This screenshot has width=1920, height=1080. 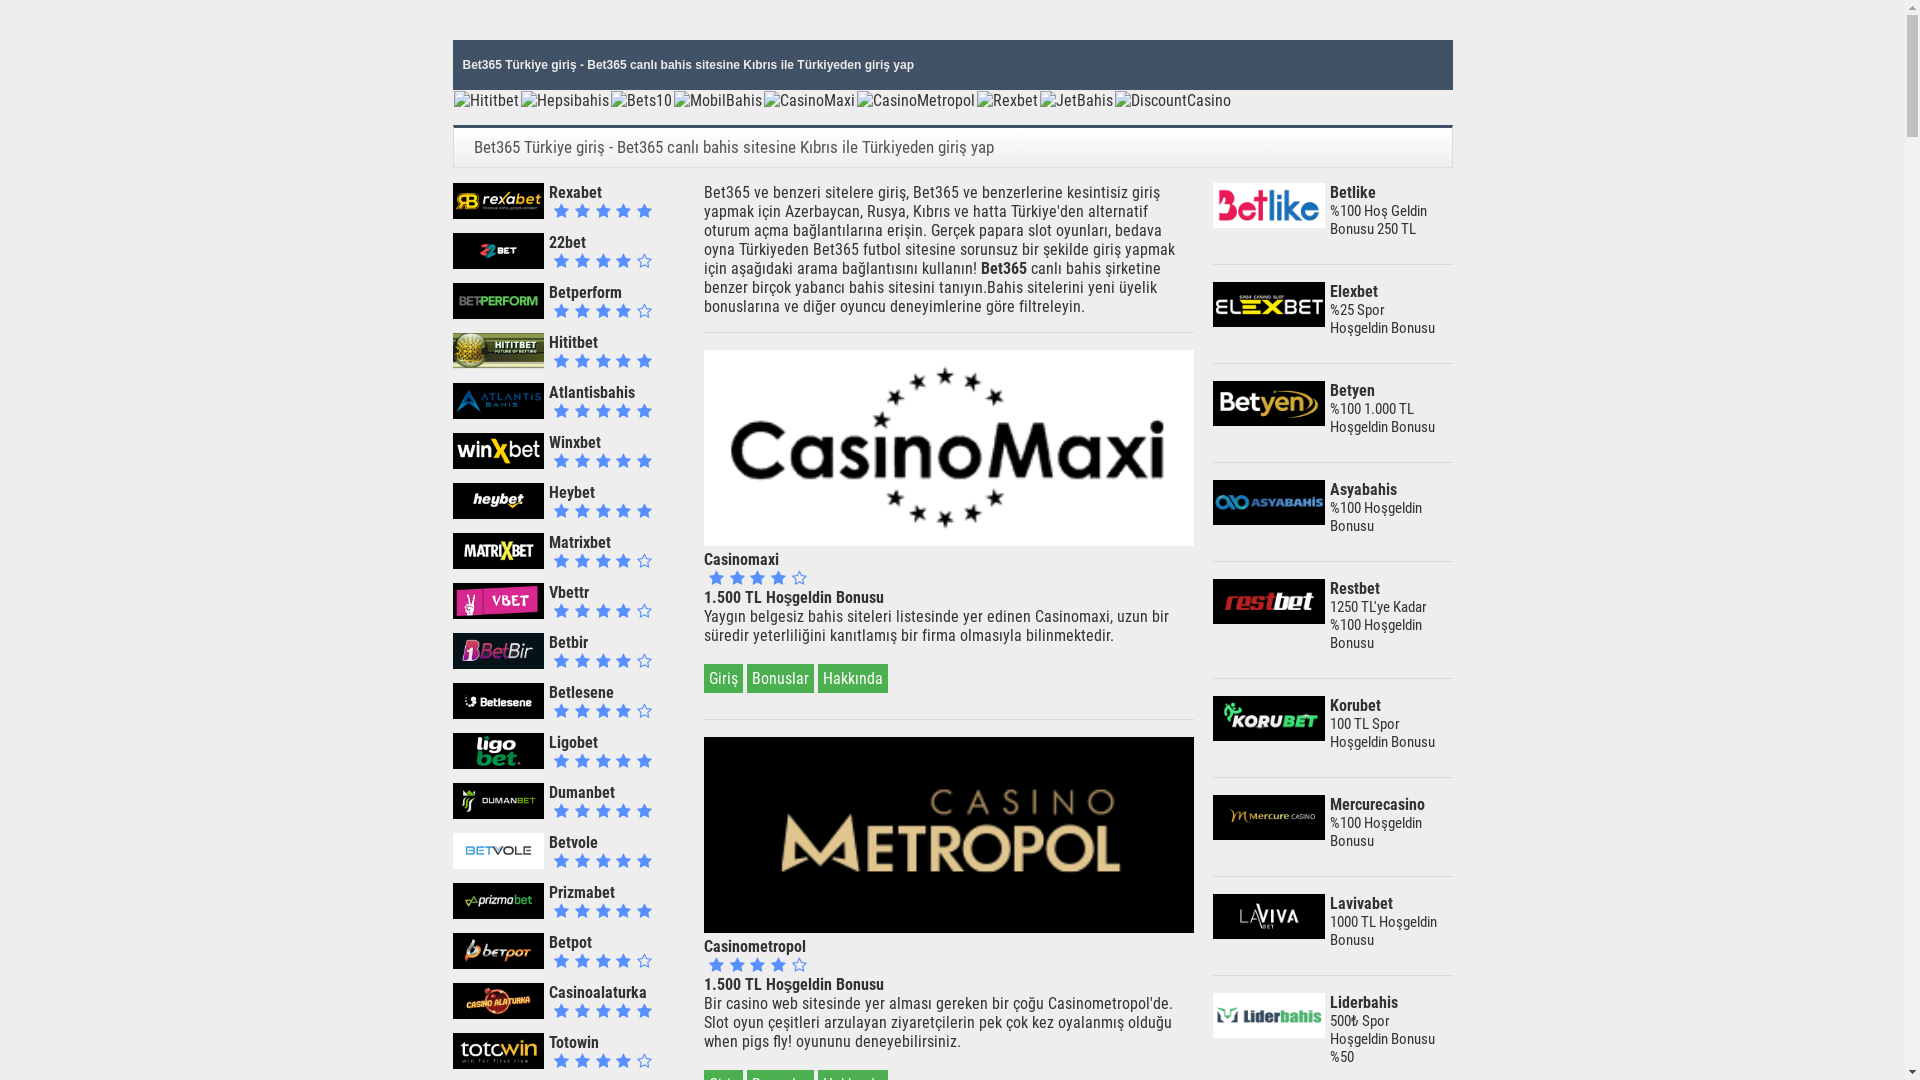 What do you see at coordinates (576, 192) in the screenshot?
I see `Rexabet` at bounding box center [576, 192].